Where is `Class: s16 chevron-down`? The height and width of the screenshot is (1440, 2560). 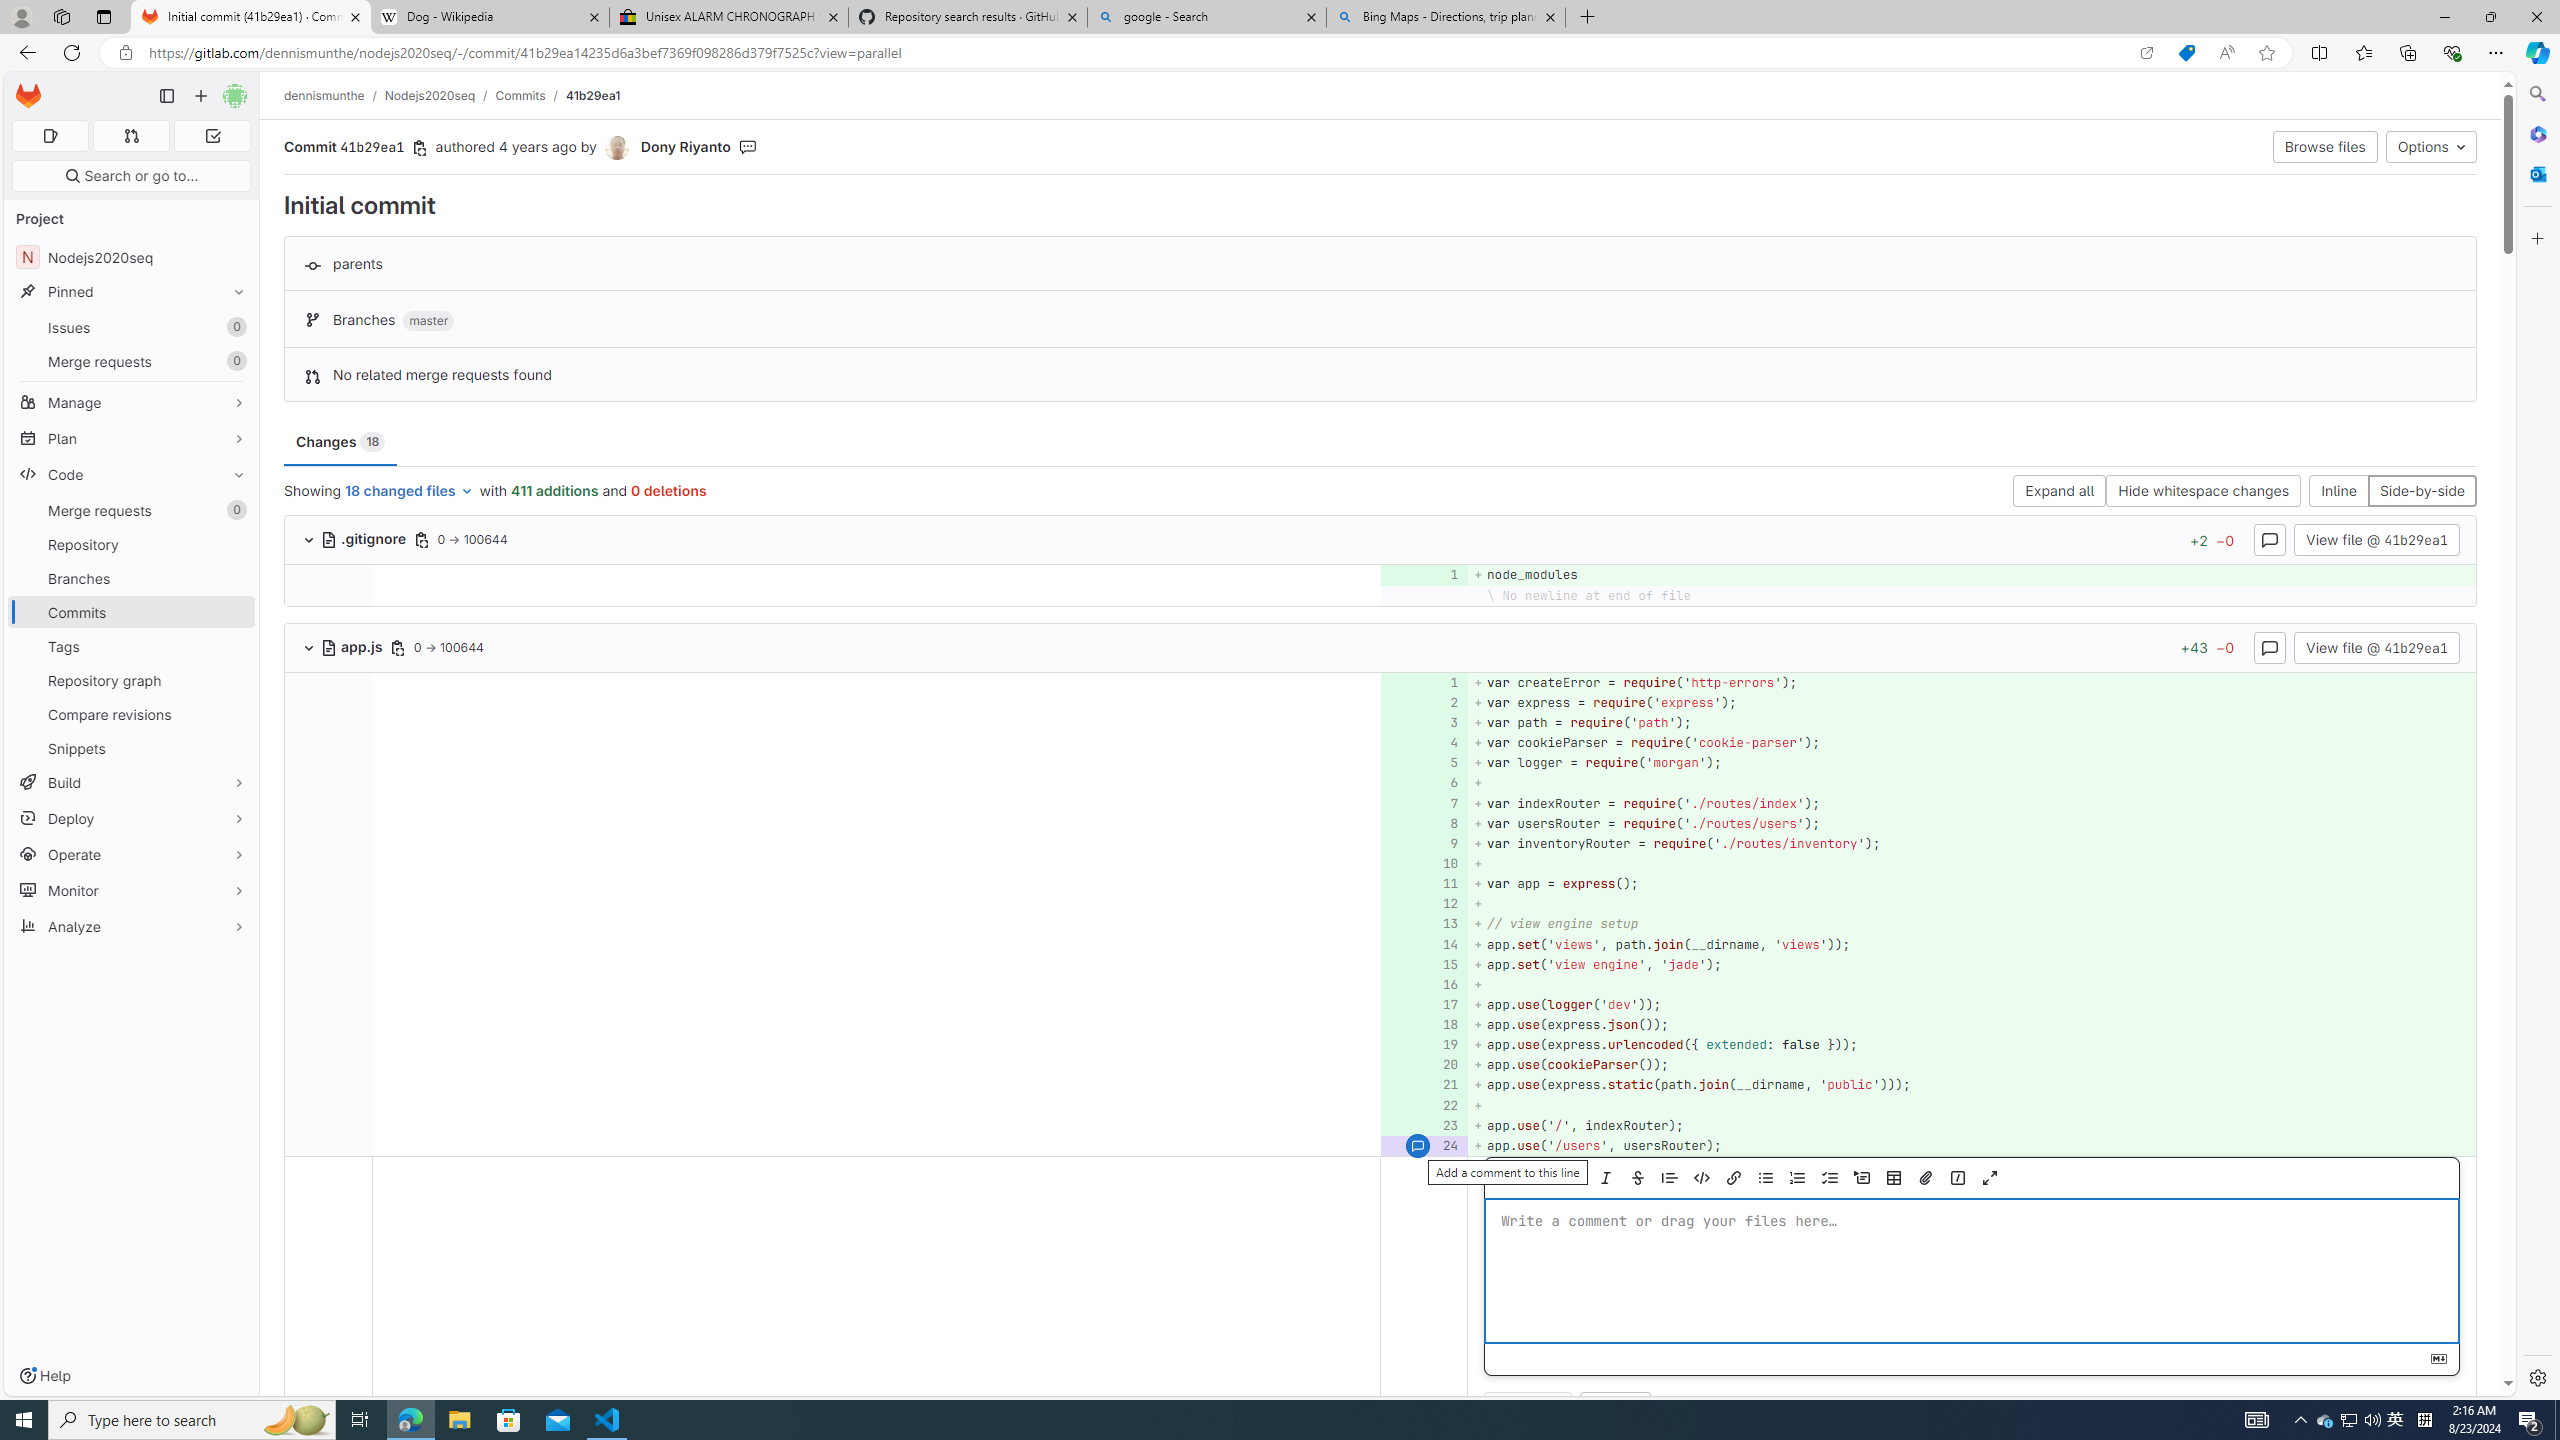 Class: s16 chevron-down is located at coordinates (310, 648).